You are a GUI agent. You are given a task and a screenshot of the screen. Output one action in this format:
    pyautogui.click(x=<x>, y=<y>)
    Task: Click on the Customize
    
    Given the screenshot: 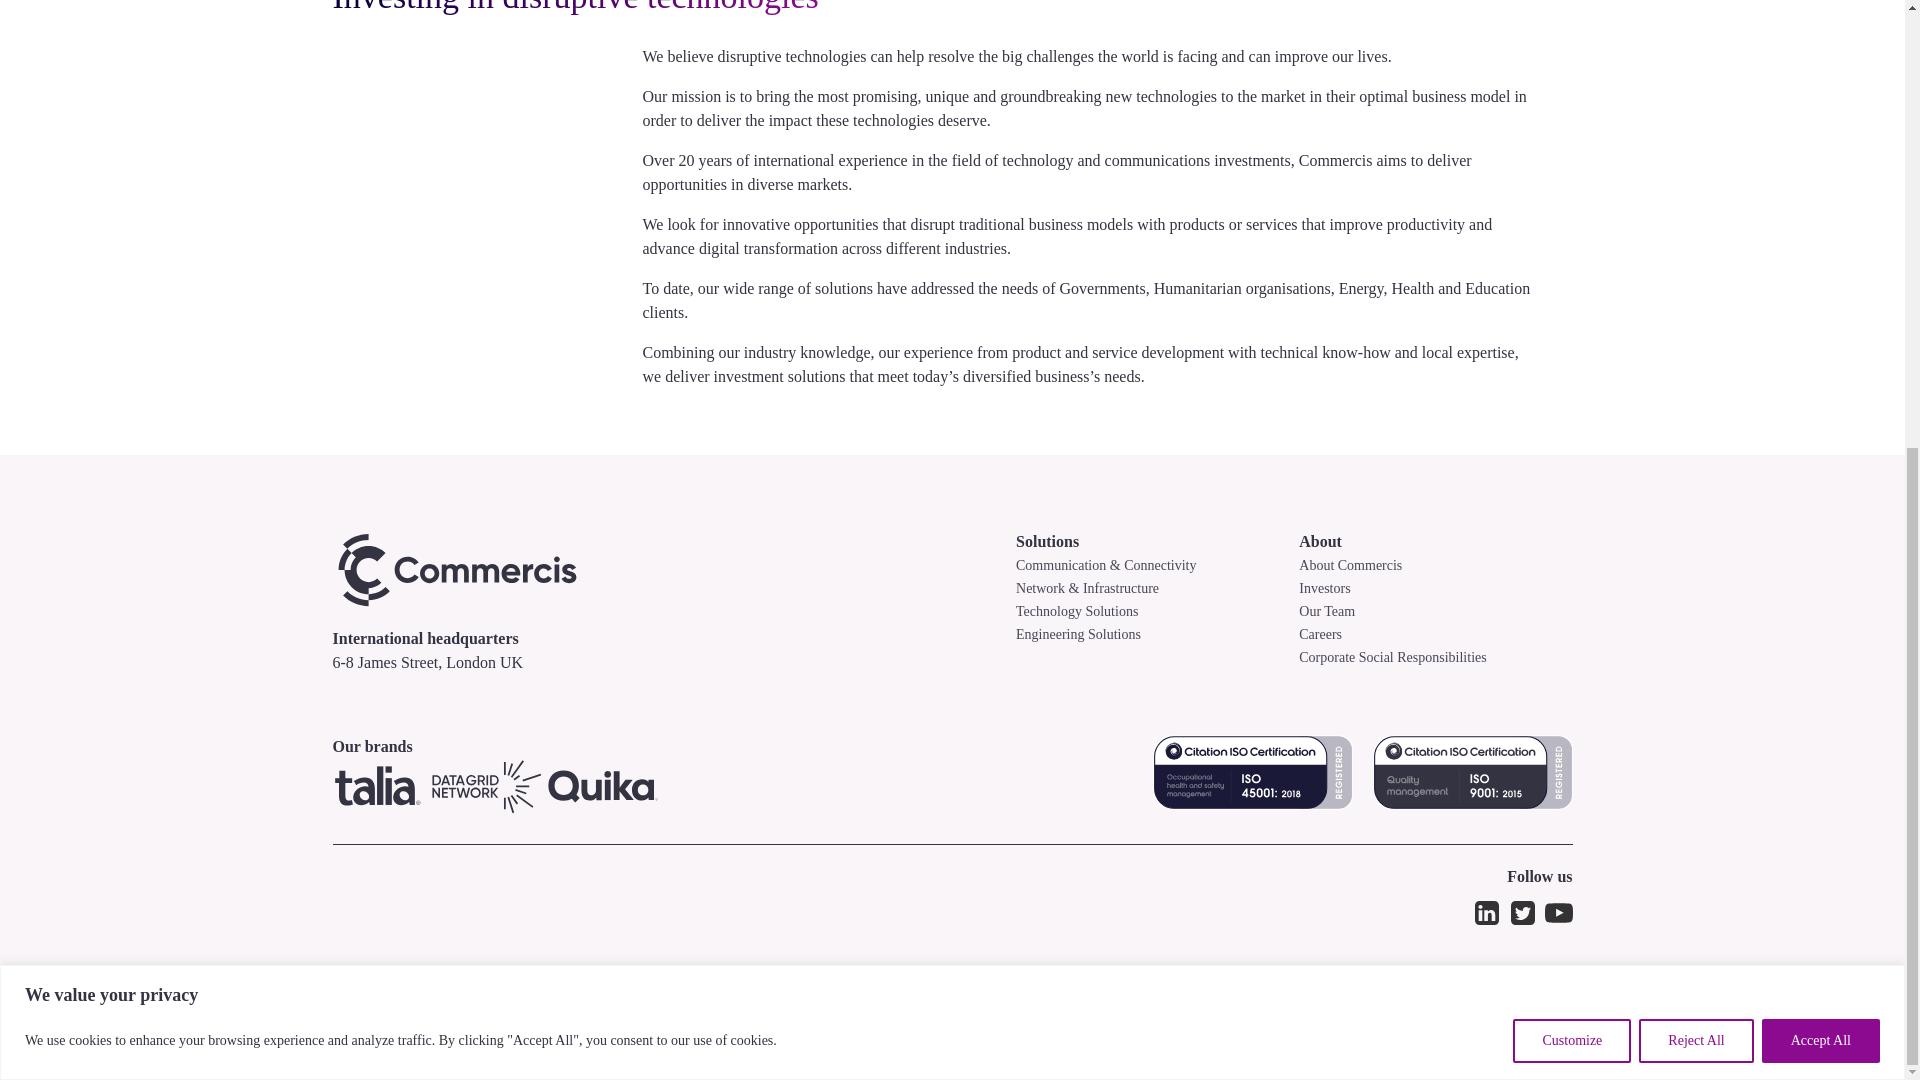 What is the action you would take?
    pyautogui.click(x=1571, y=282)
    